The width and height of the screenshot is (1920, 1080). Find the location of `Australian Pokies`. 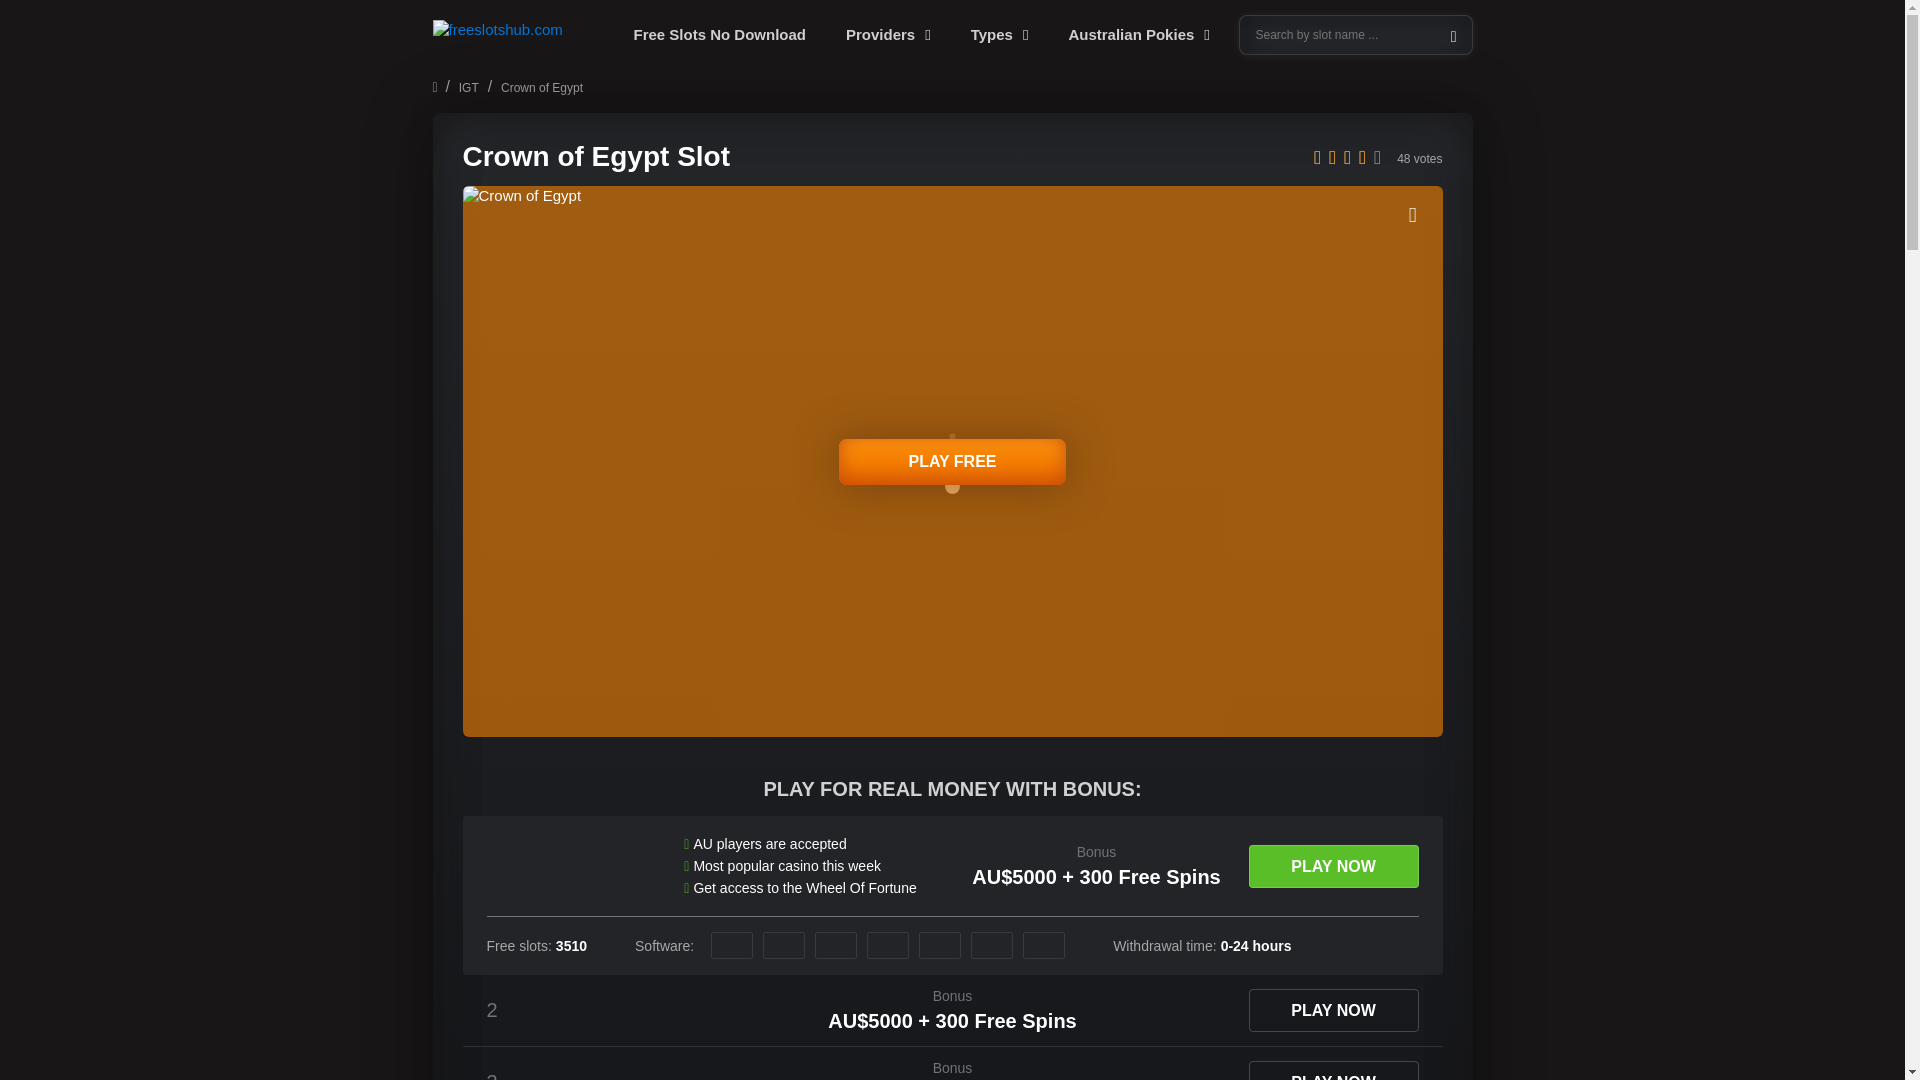

Australian Pokies is located at coordinates (1138, 35).